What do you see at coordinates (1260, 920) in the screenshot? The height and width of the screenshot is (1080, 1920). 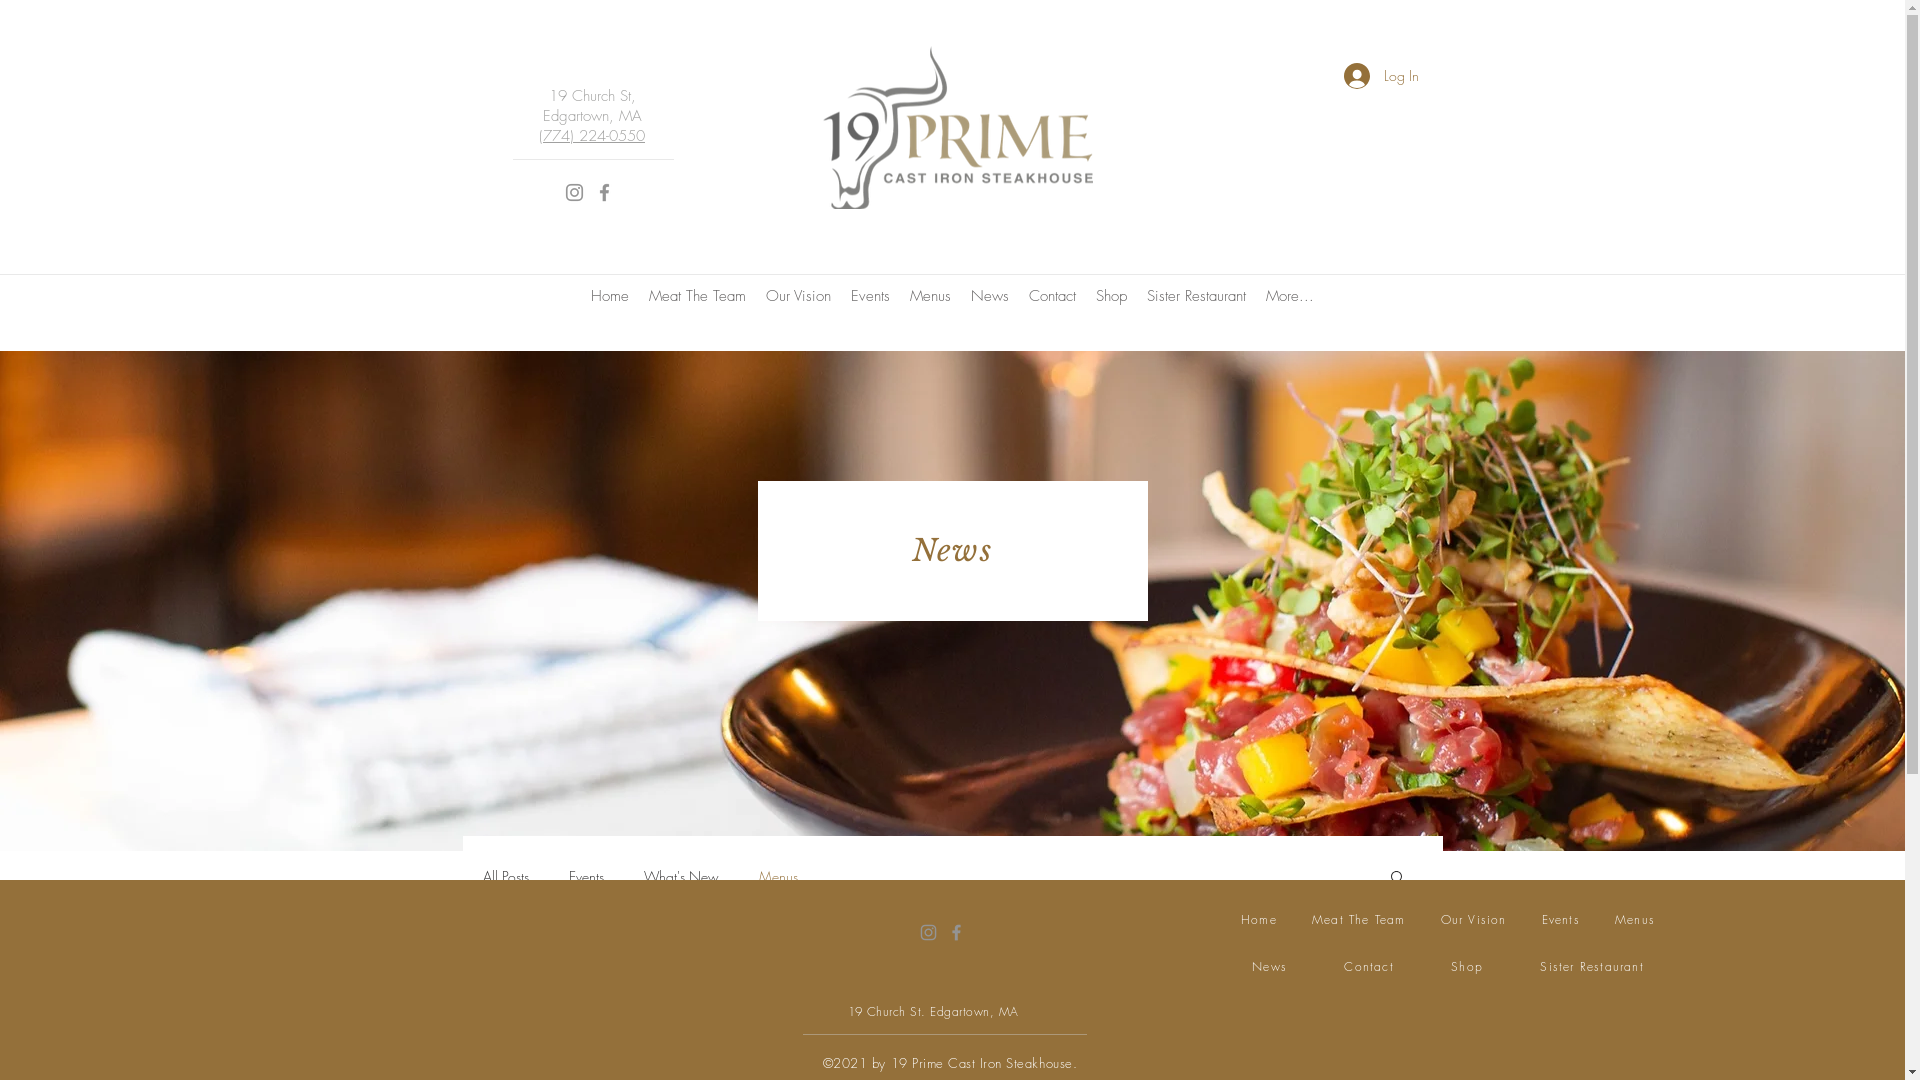 I see `Home` at bounding box center [1260, 920].